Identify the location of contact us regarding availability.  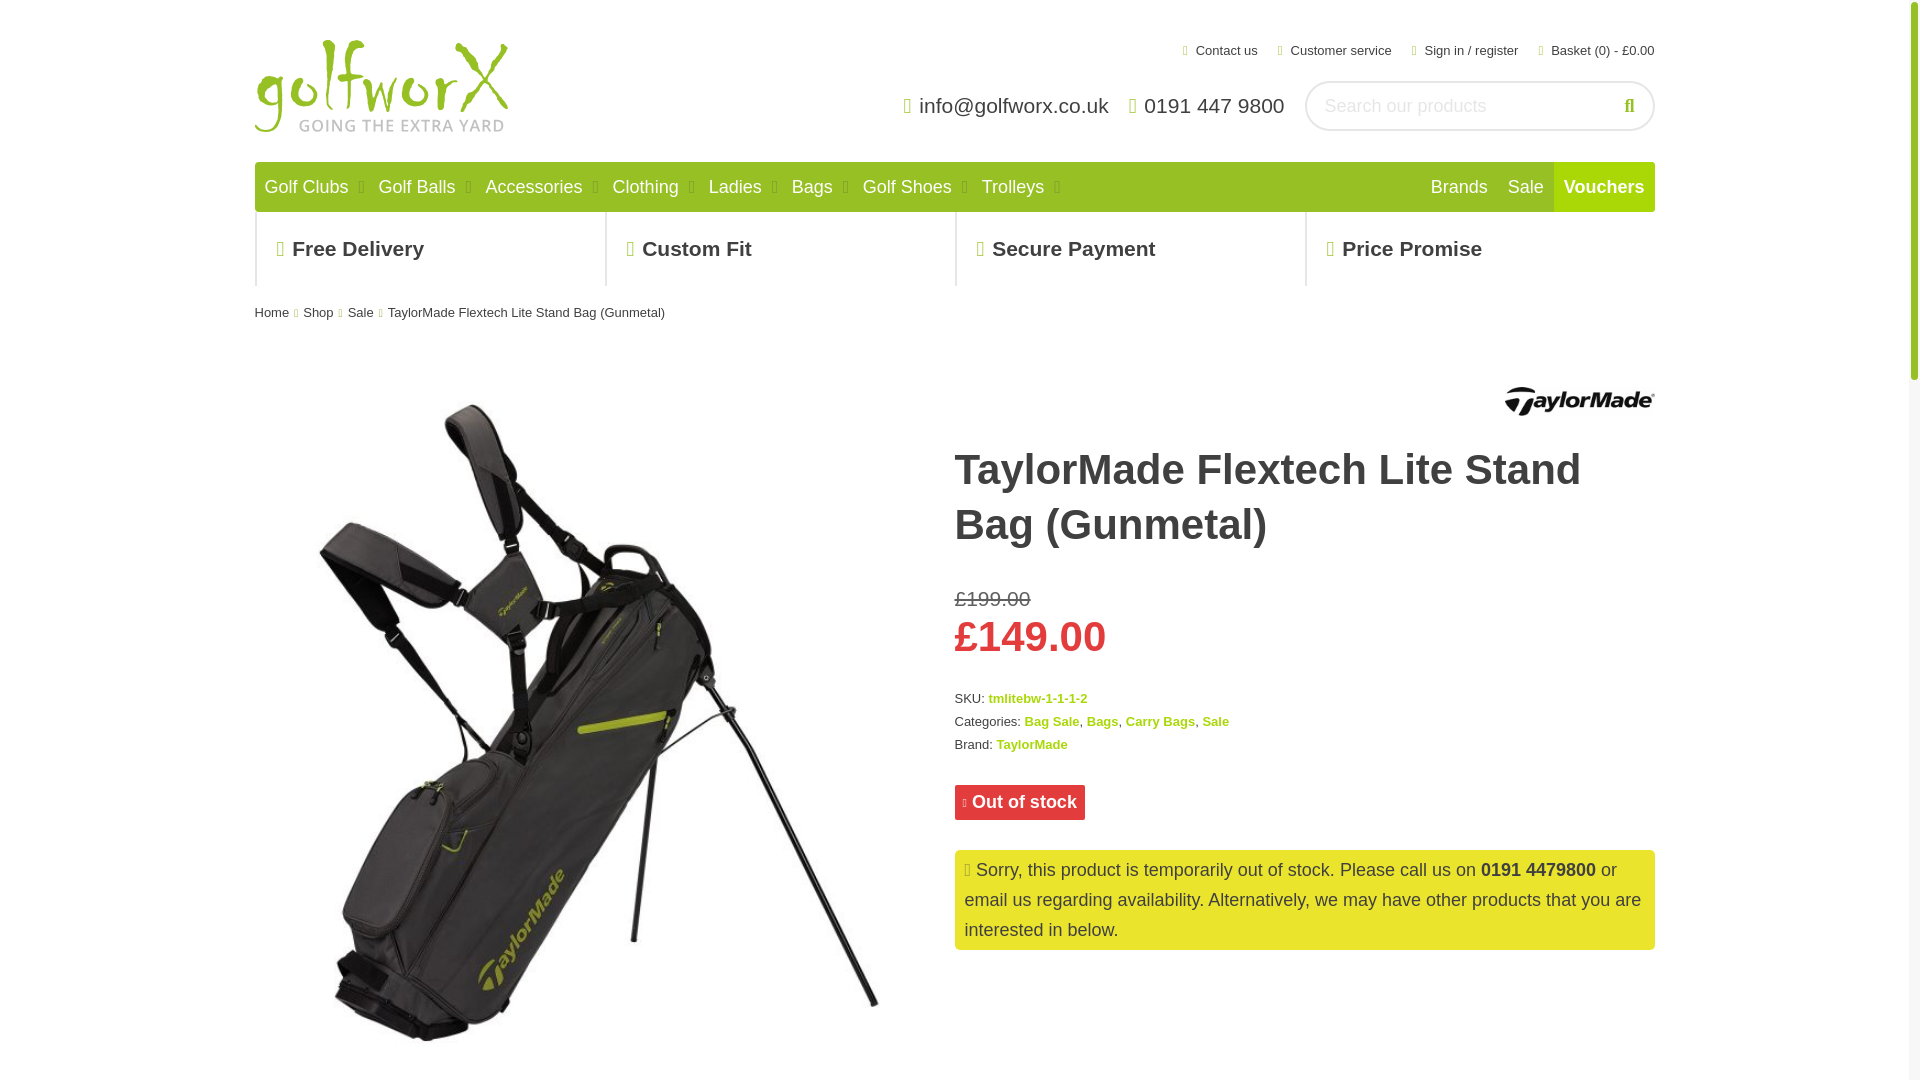
(997, 900).